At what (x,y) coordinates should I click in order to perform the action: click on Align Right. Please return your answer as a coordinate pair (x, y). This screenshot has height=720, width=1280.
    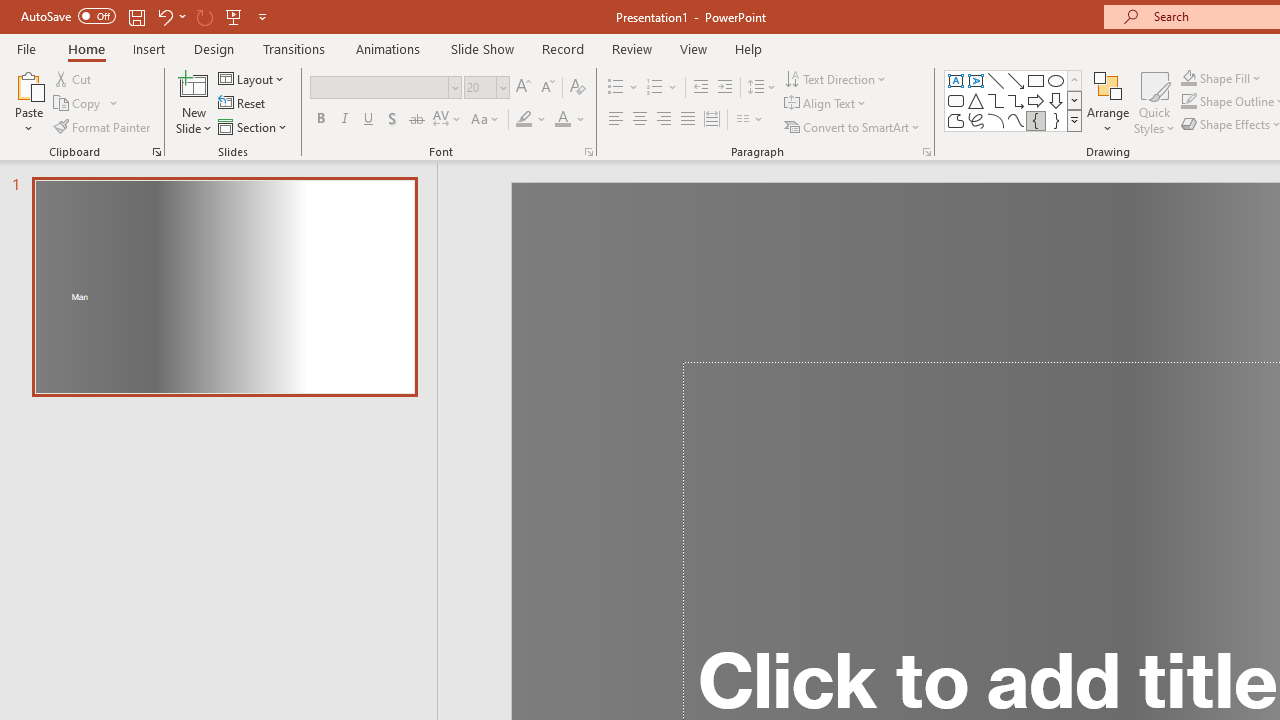
    Looking at the image, I should click on (663, 120).